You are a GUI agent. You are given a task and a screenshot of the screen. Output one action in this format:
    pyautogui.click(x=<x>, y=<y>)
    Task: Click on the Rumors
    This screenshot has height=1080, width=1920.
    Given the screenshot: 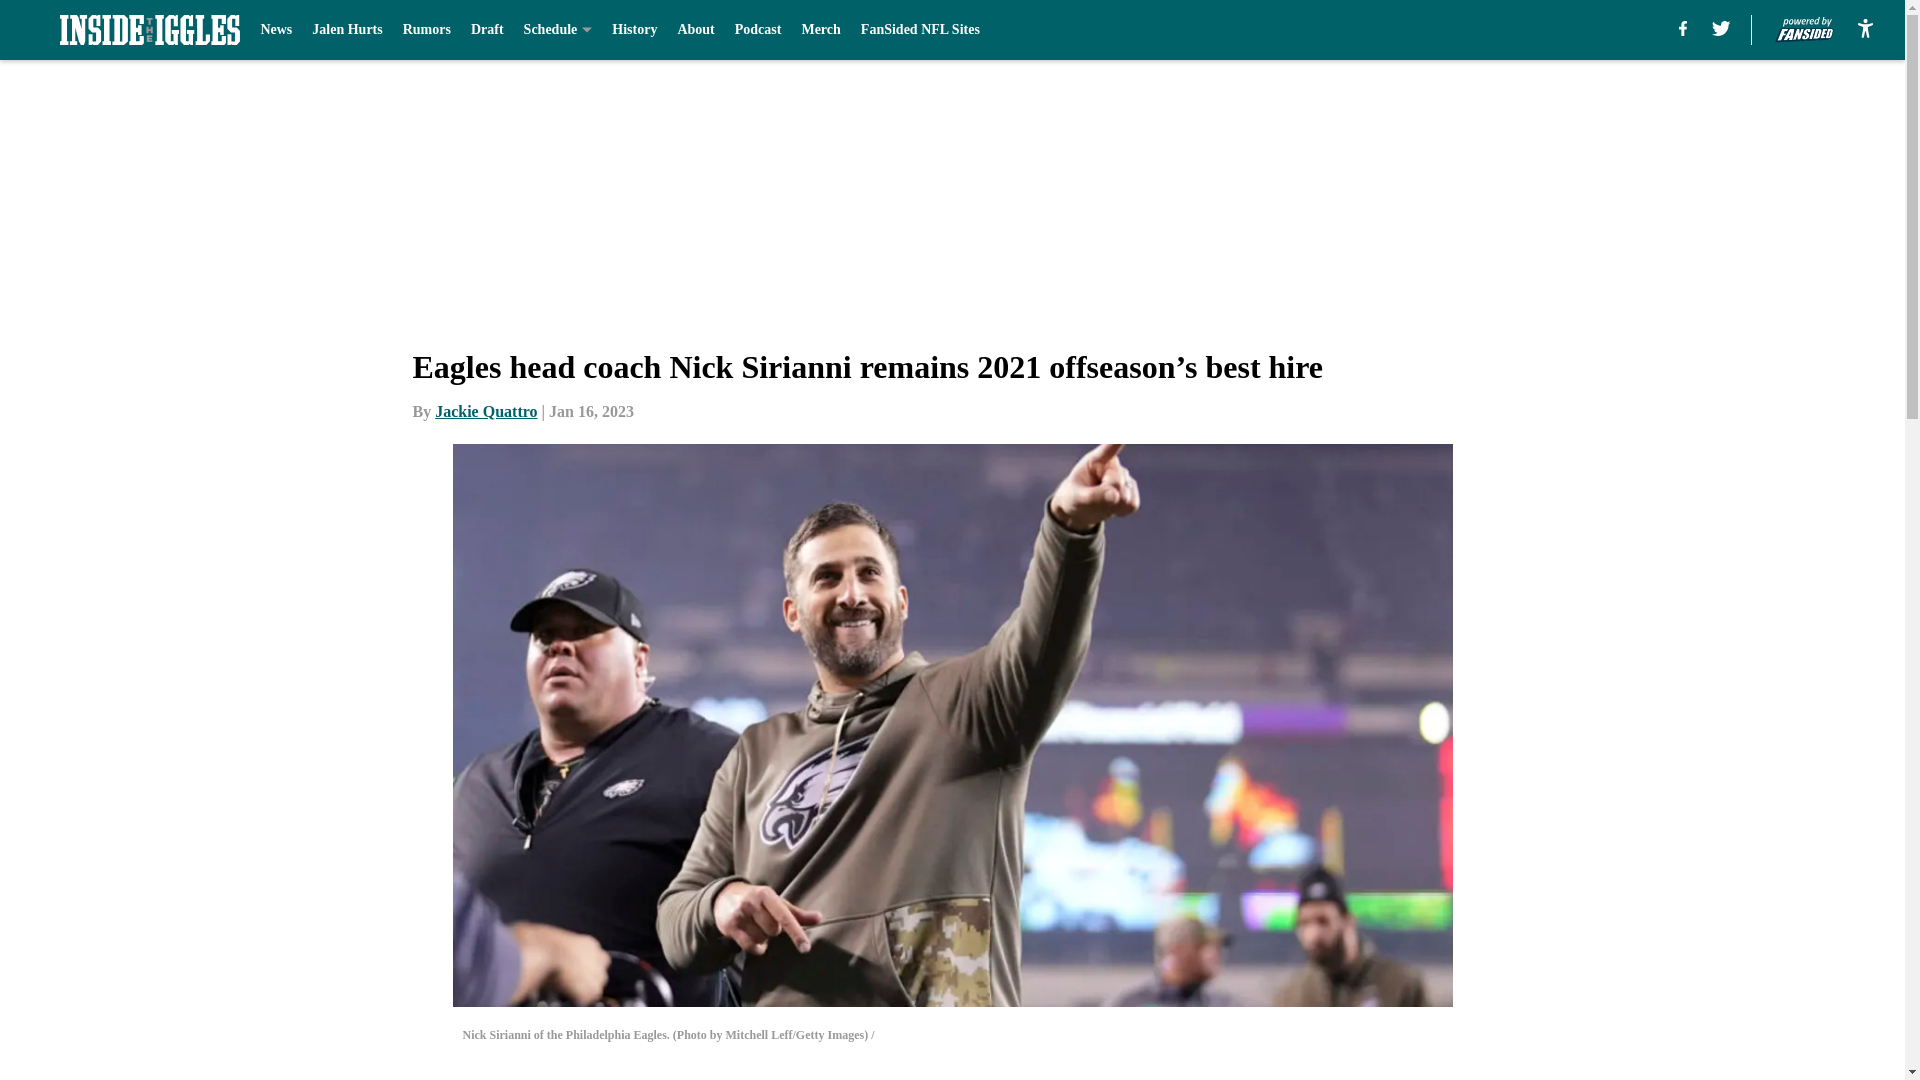 What is the action you would take?
    pyautogui.click(x=427, y=30)
    